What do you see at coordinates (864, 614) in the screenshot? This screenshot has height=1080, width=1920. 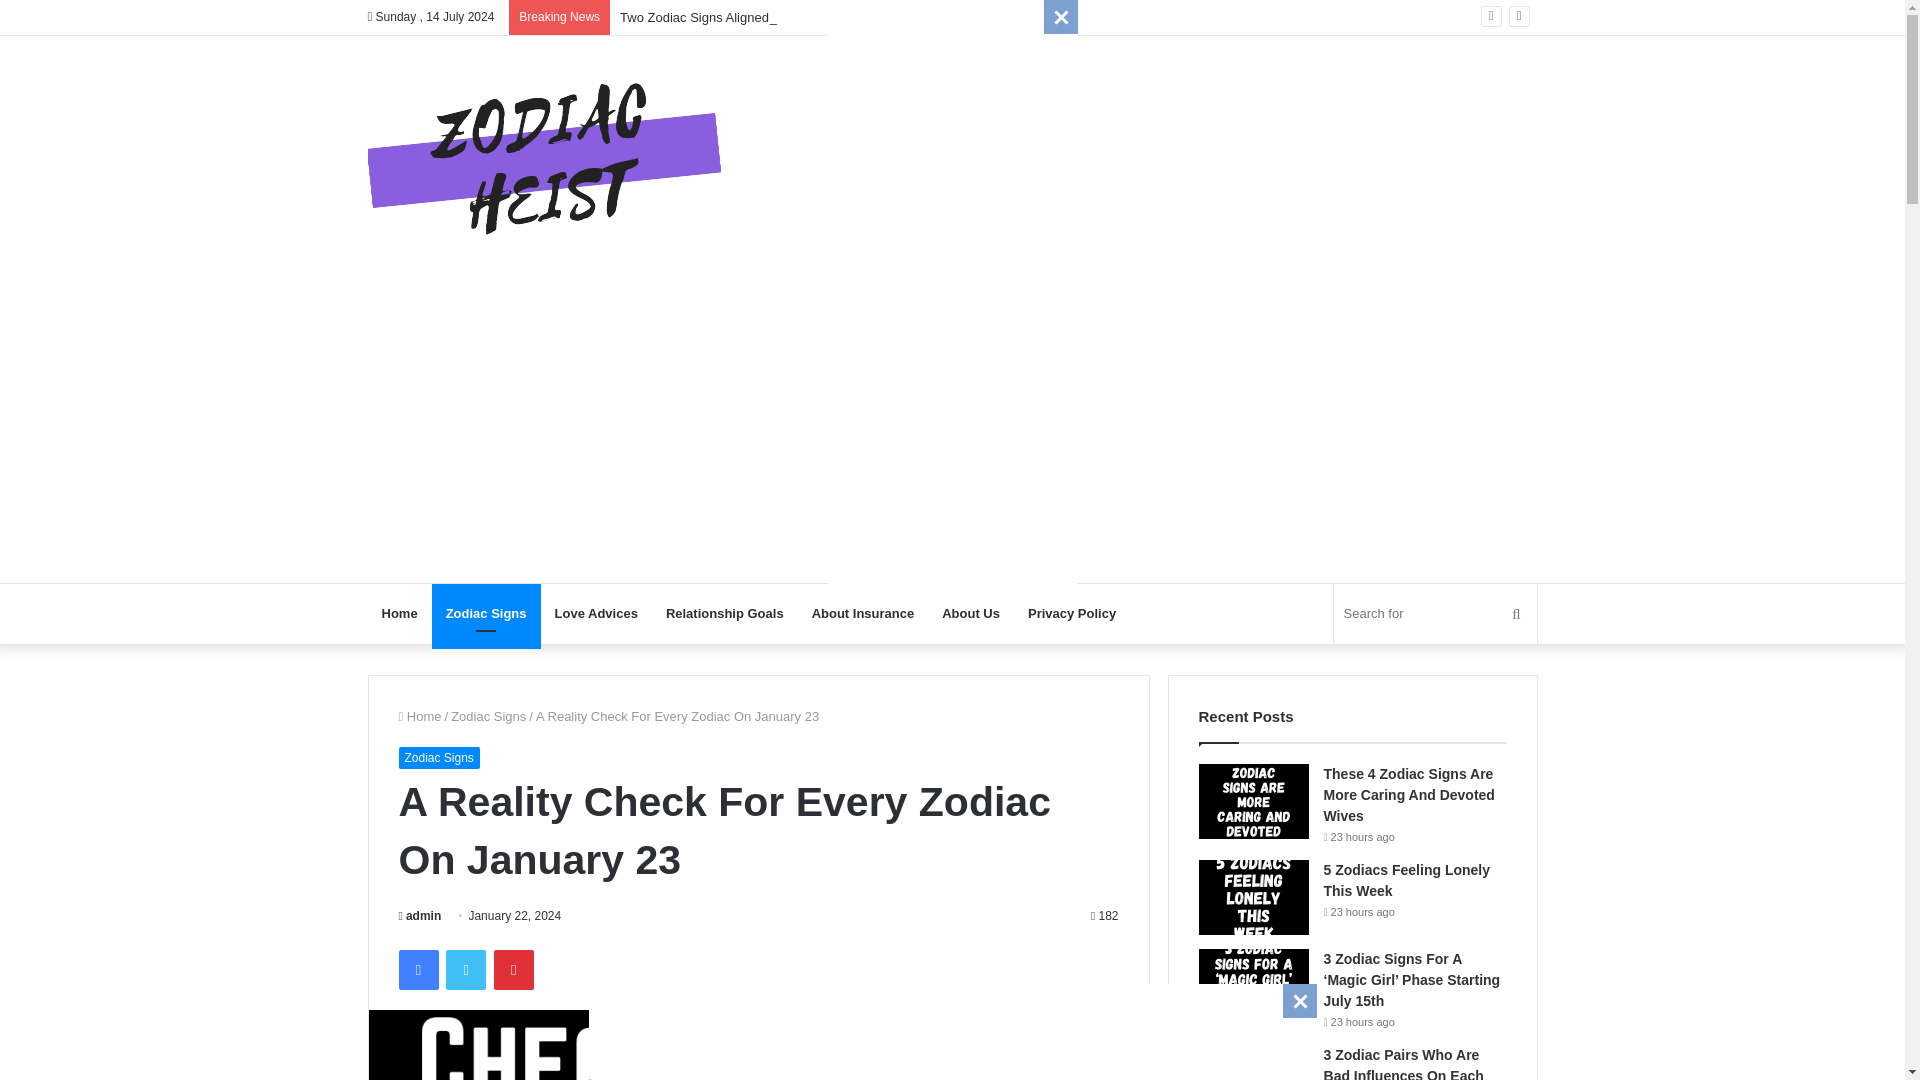 I see `About Insurance` at bounding box center [864, 614].